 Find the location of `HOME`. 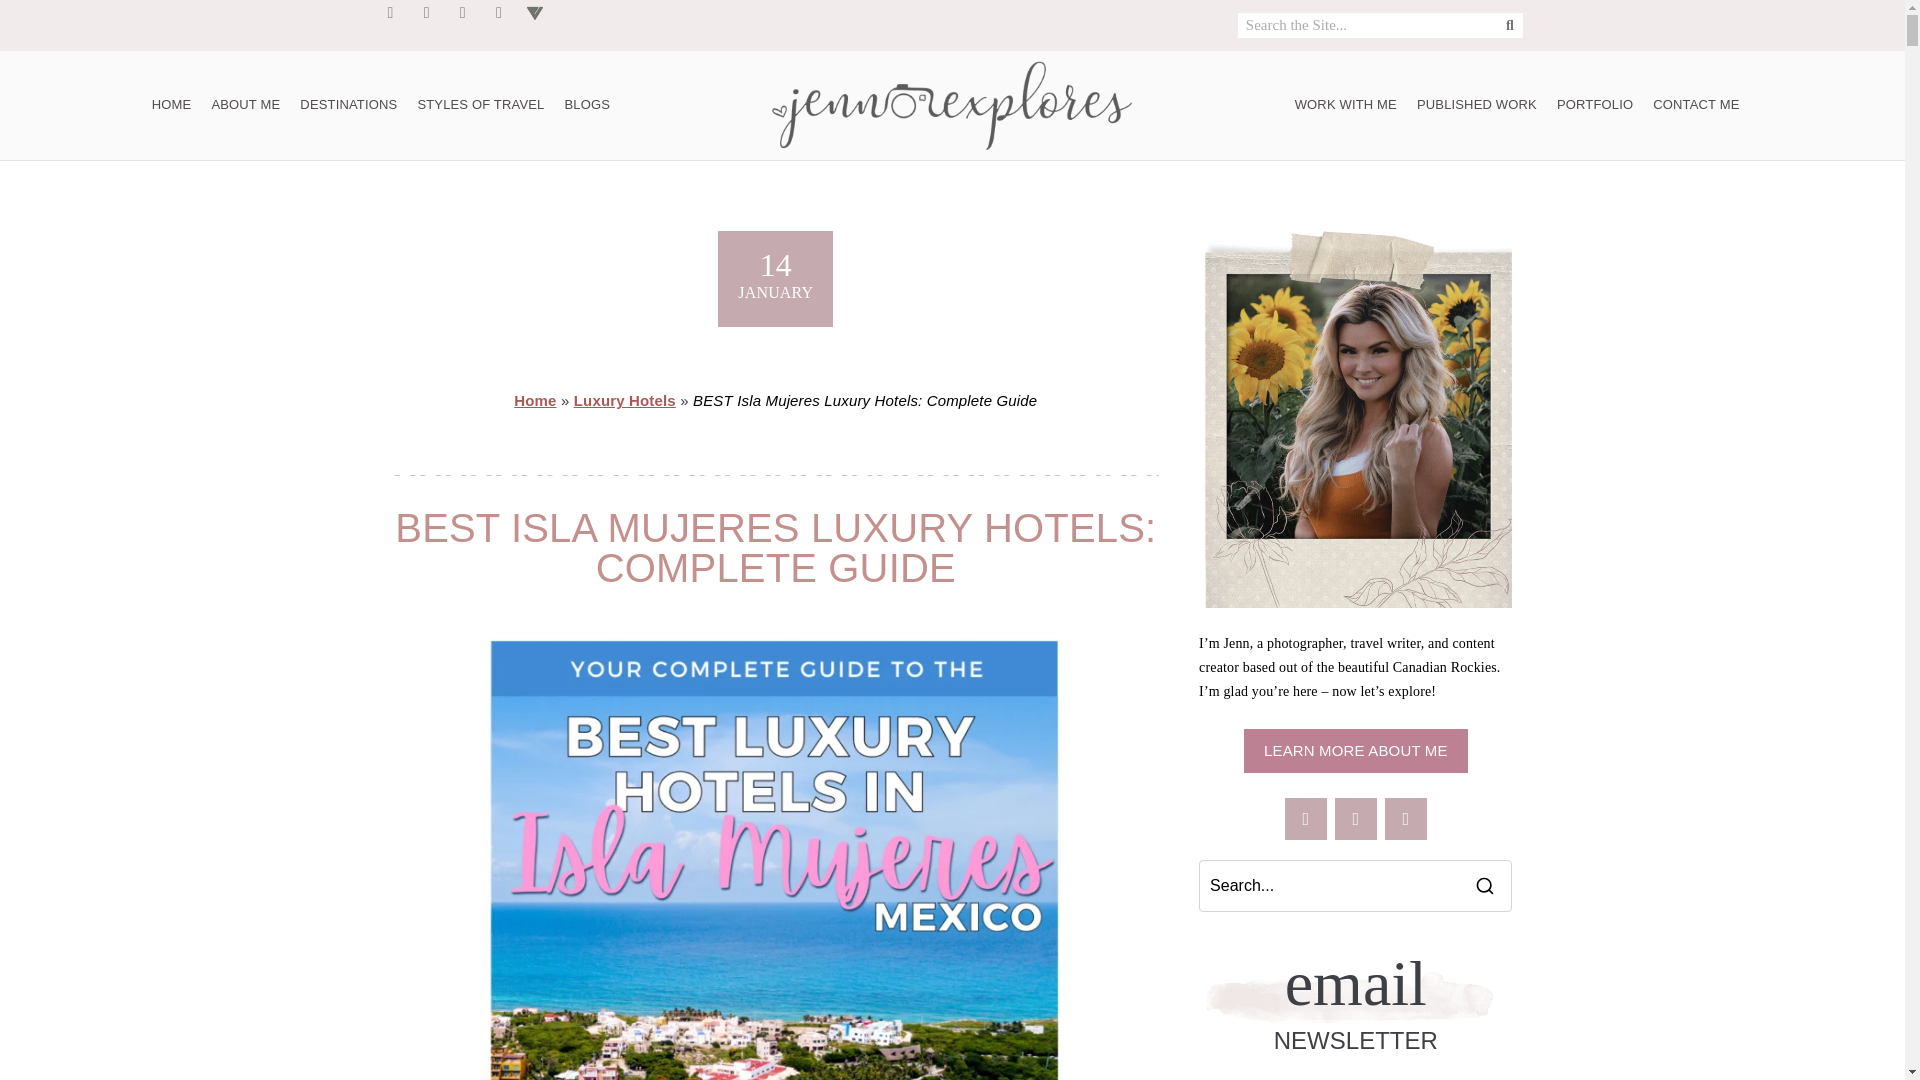

HOME is located at coordinates (172, 105).